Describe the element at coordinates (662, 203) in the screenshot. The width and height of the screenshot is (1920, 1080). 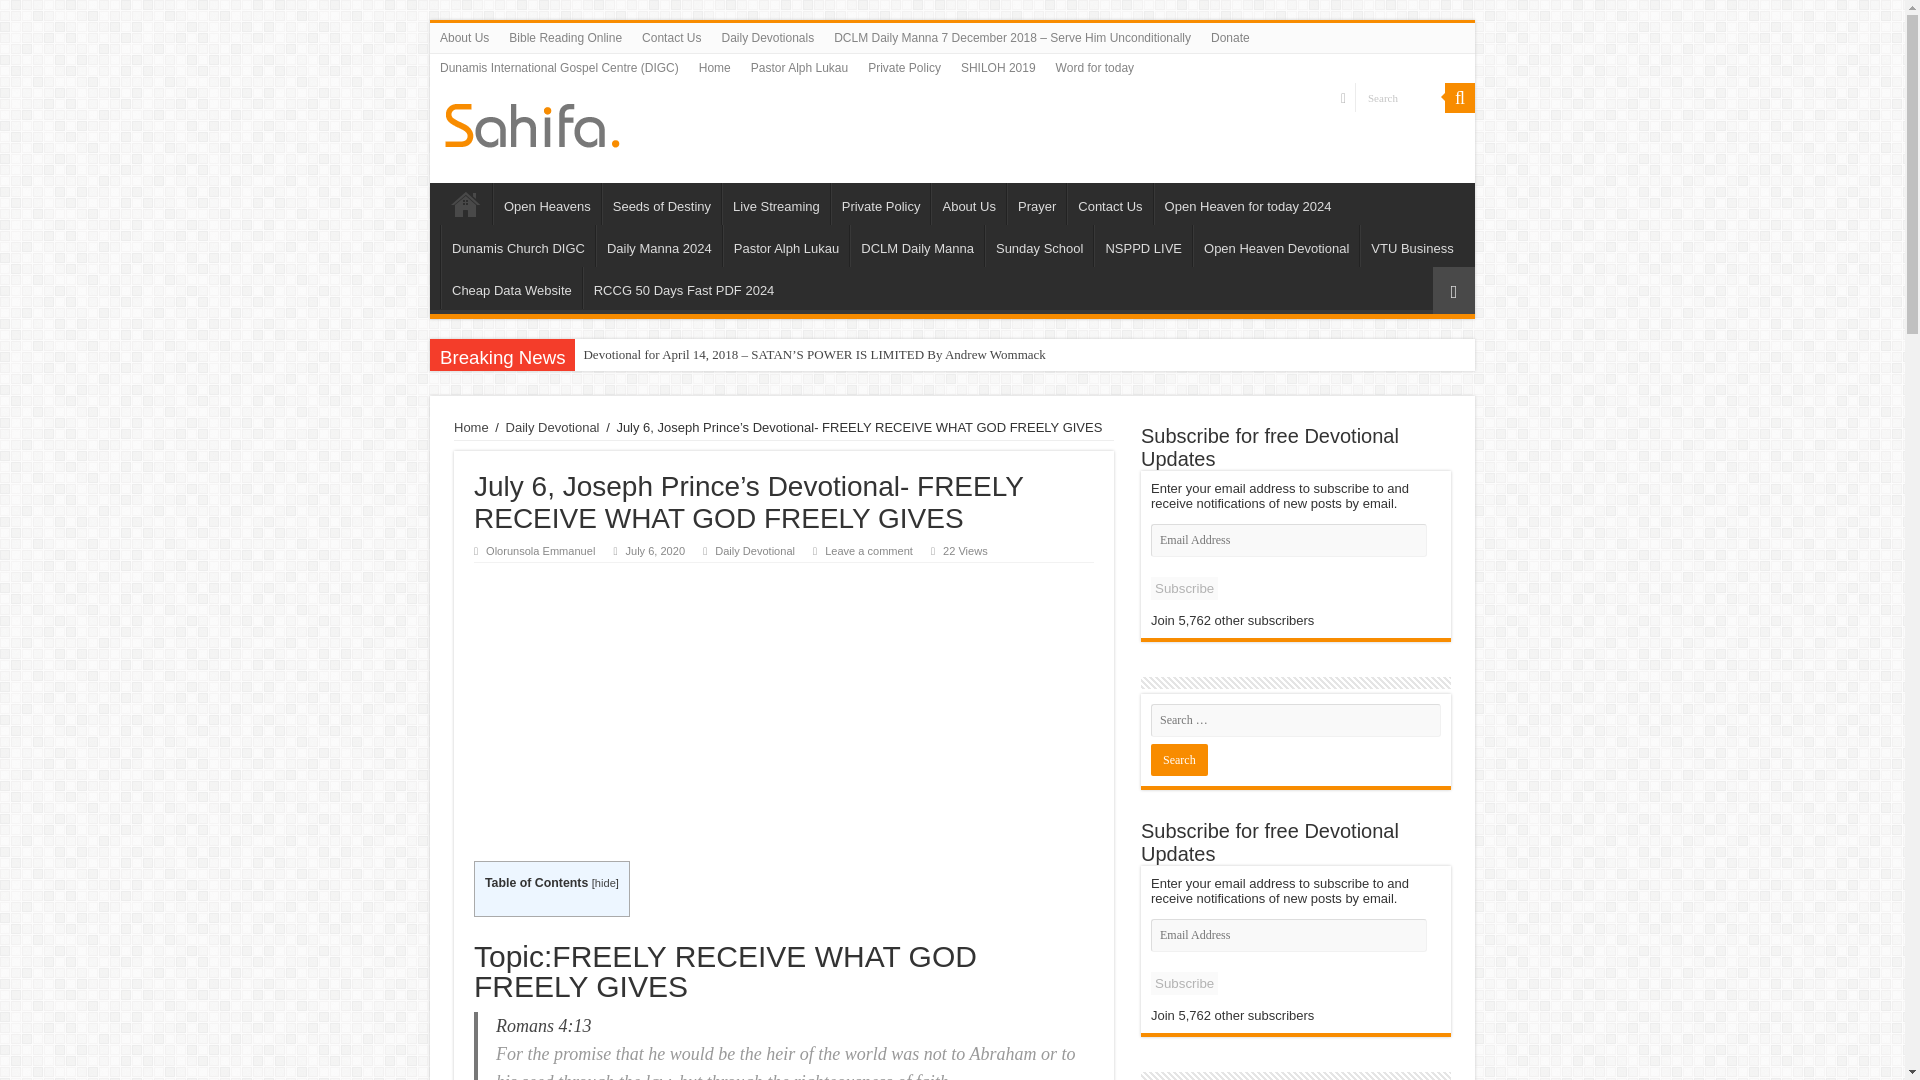
I see `Seeds of Destiny` at that location.